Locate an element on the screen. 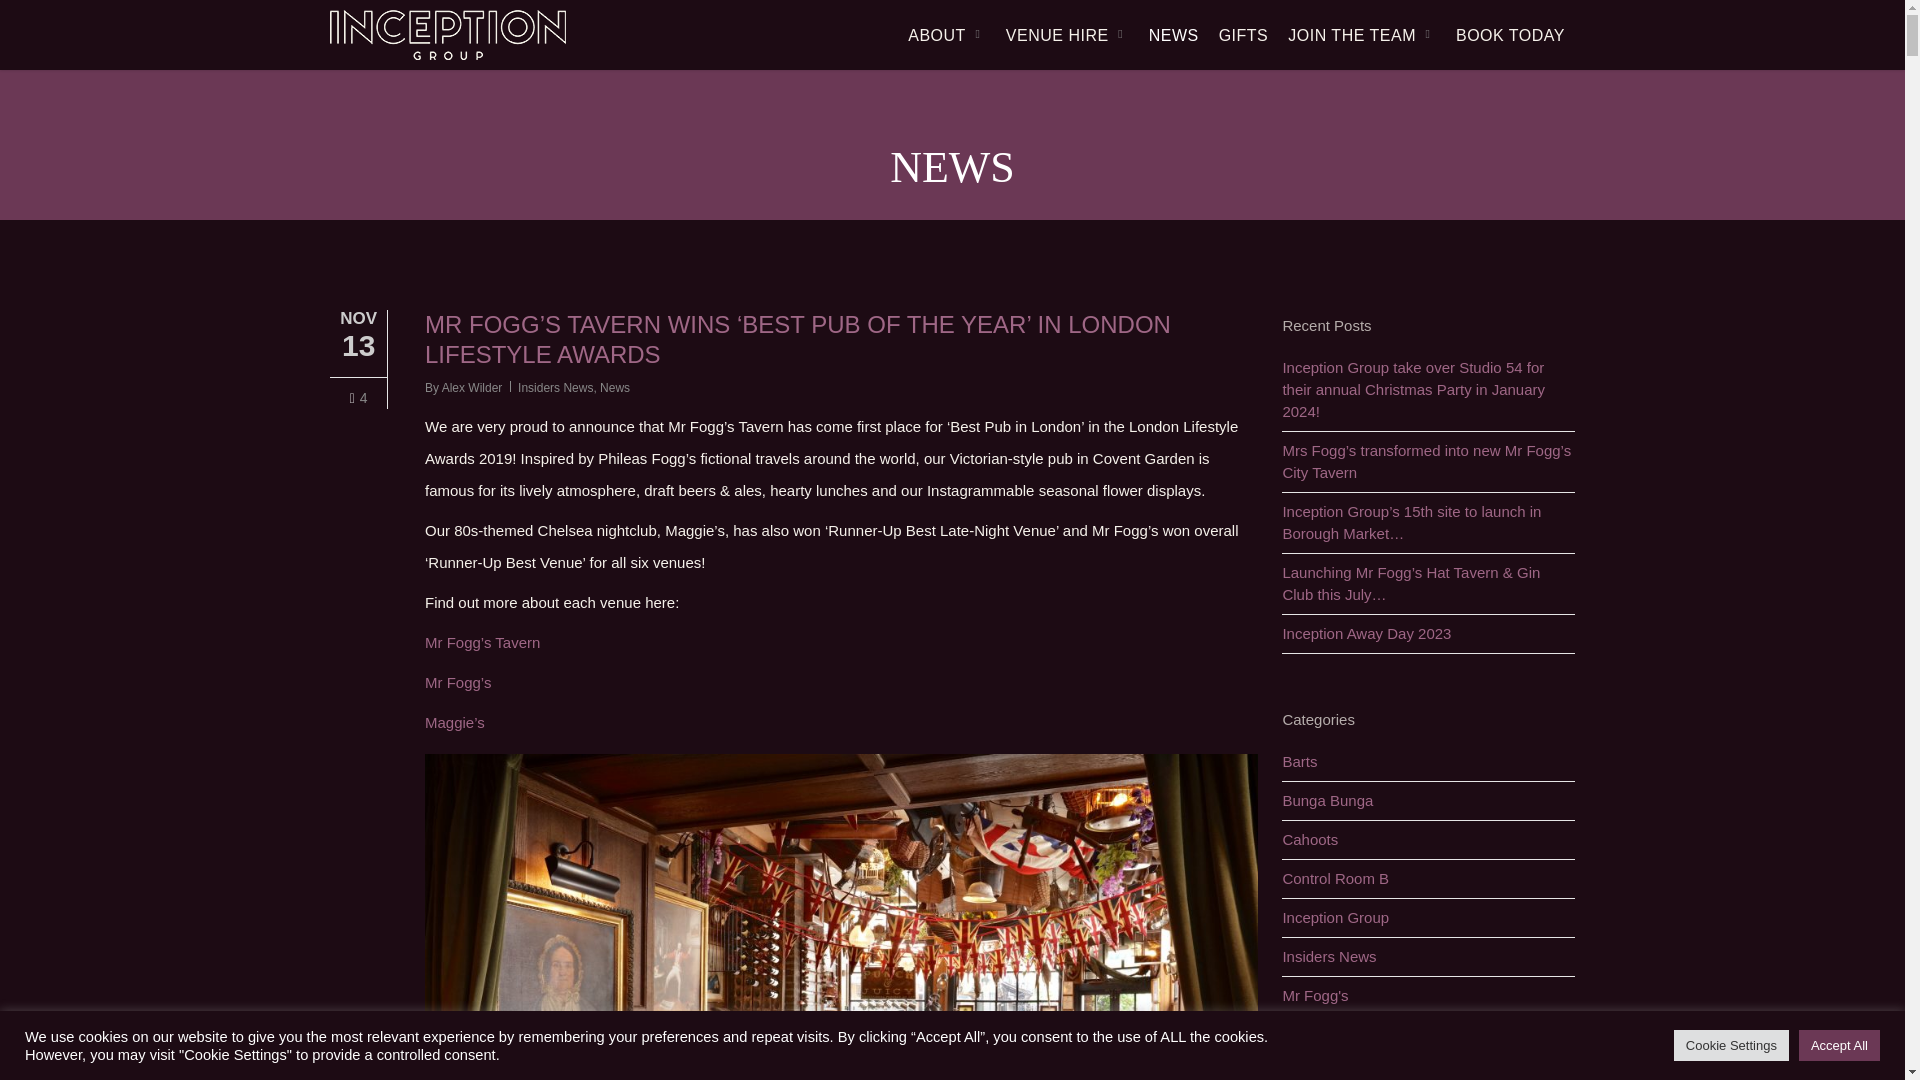  VENUE HIRE is located at coordinates (1067, 34).